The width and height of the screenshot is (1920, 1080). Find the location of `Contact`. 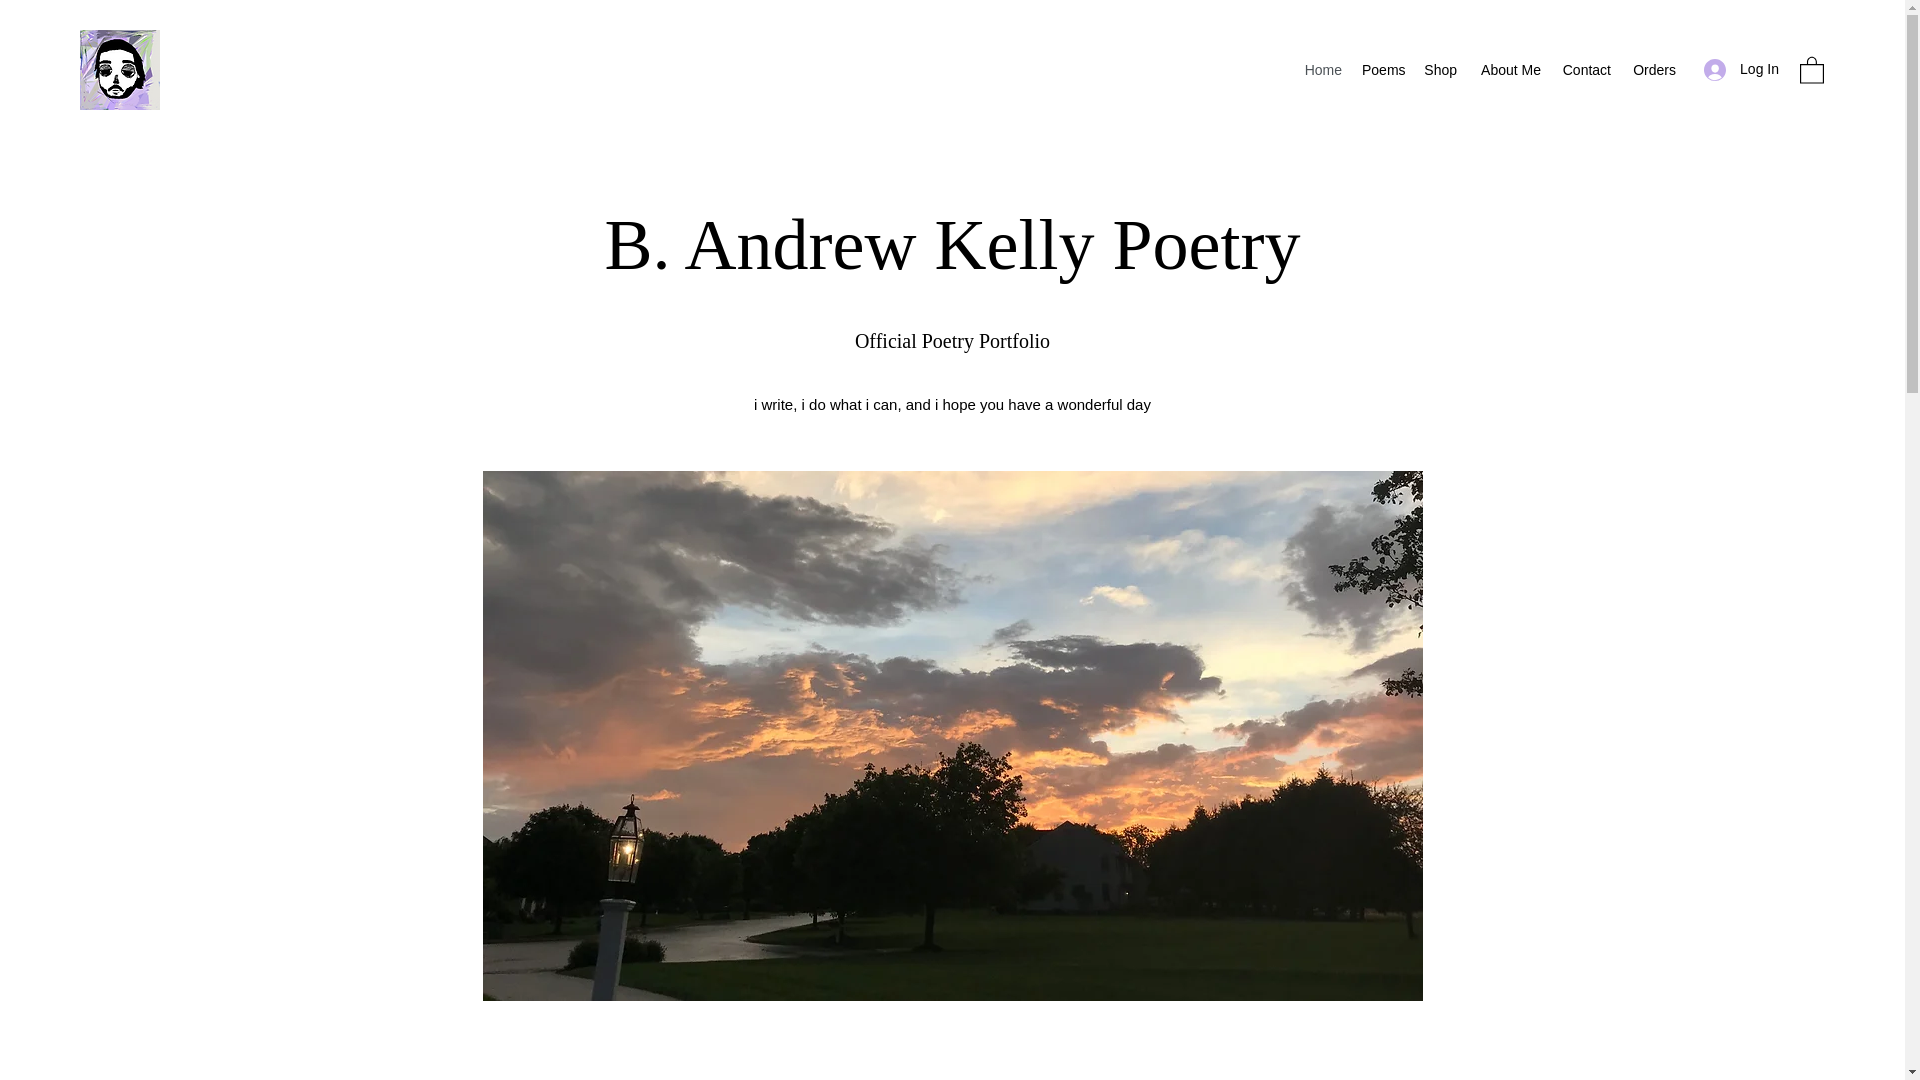

Contact is located at coordinates (1586, 70).